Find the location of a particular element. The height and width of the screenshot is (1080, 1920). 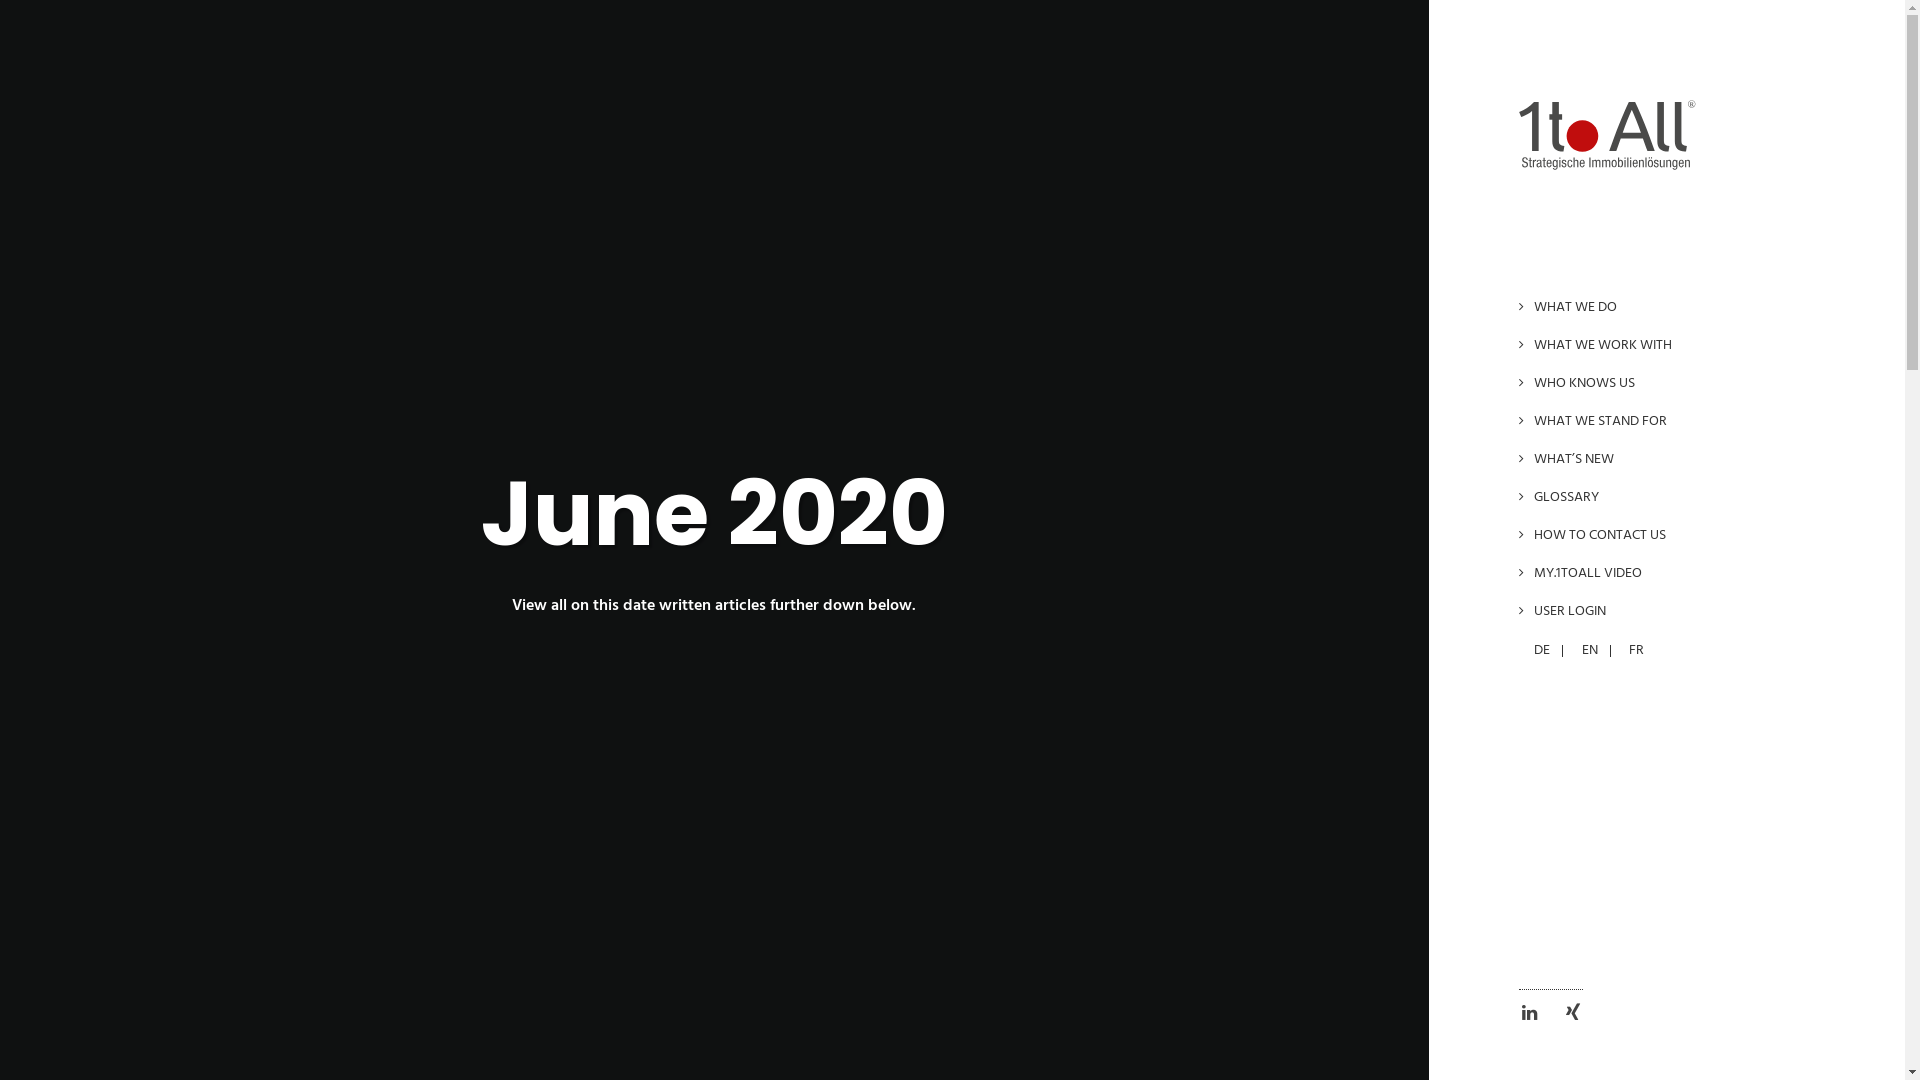

DE is located at coordinates (1542, 650).